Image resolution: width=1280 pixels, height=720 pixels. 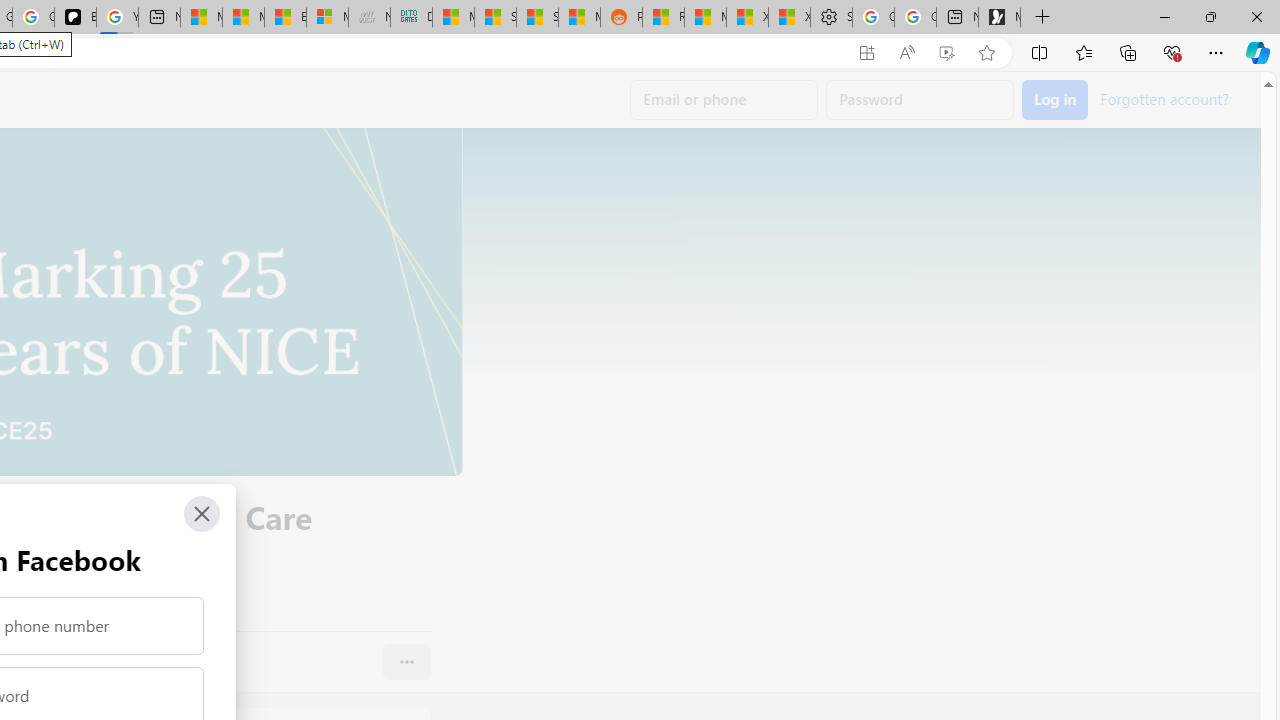 What do you see at coordinates (285, 18) in the screenshot?
I see `Entertainment - MSN` at bounding box center [285, 18].